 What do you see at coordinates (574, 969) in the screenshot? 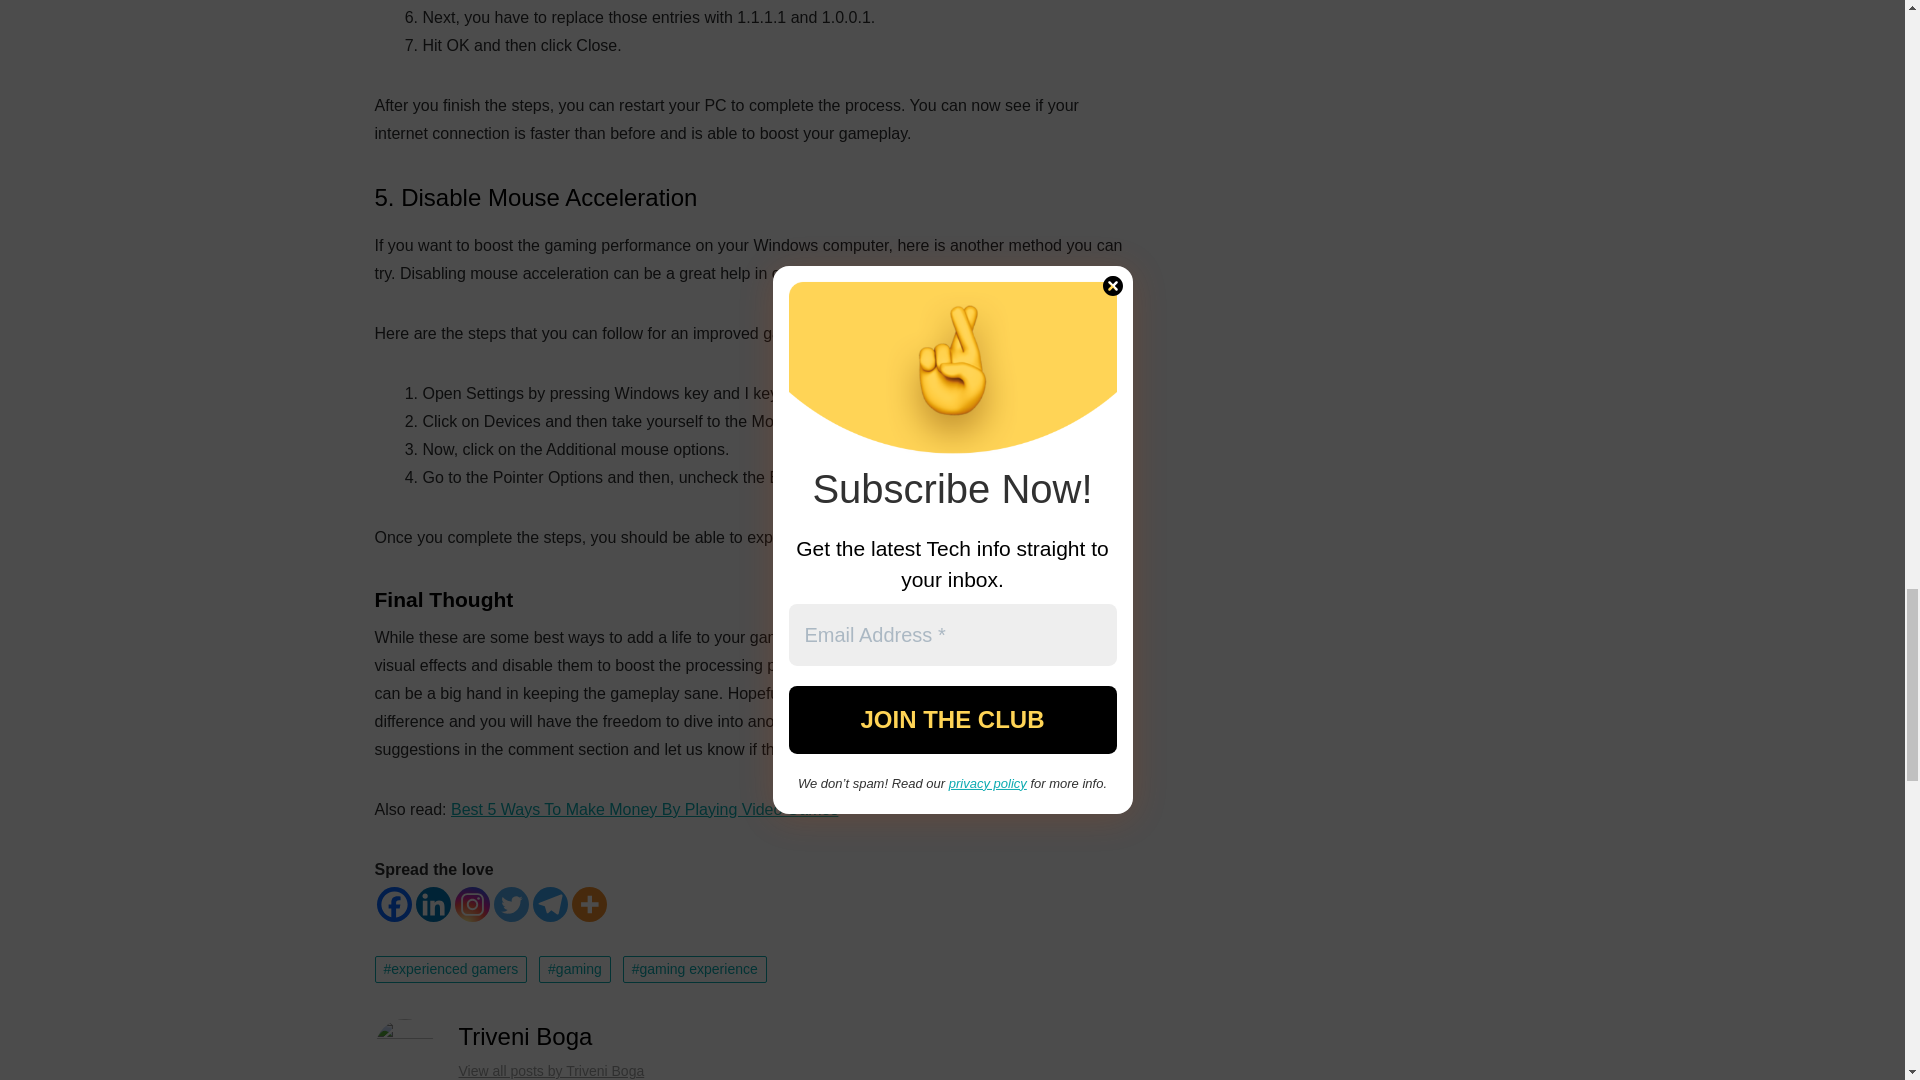
I see `gaming` at bounding box center [574, 969].